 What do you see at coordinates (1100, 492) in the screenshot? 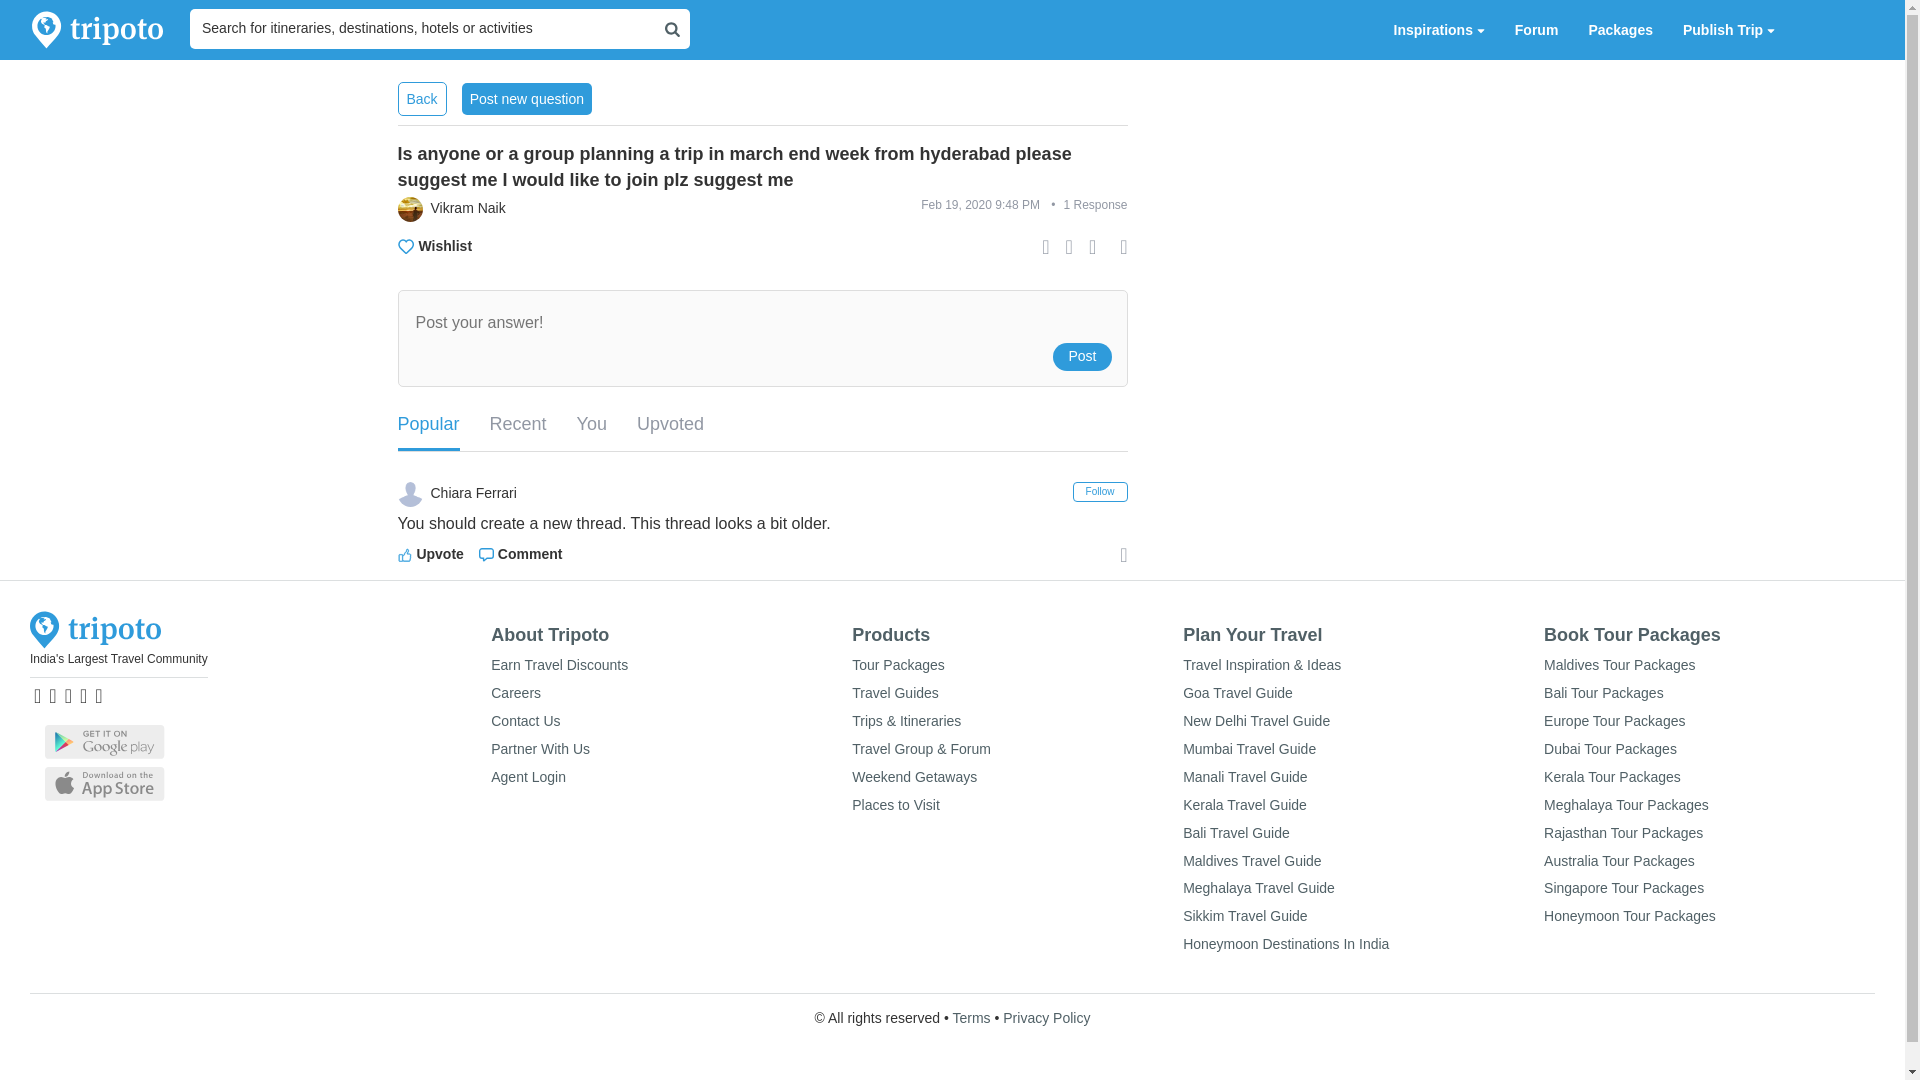
I see `Follow` at bounding box center [1100, 492].